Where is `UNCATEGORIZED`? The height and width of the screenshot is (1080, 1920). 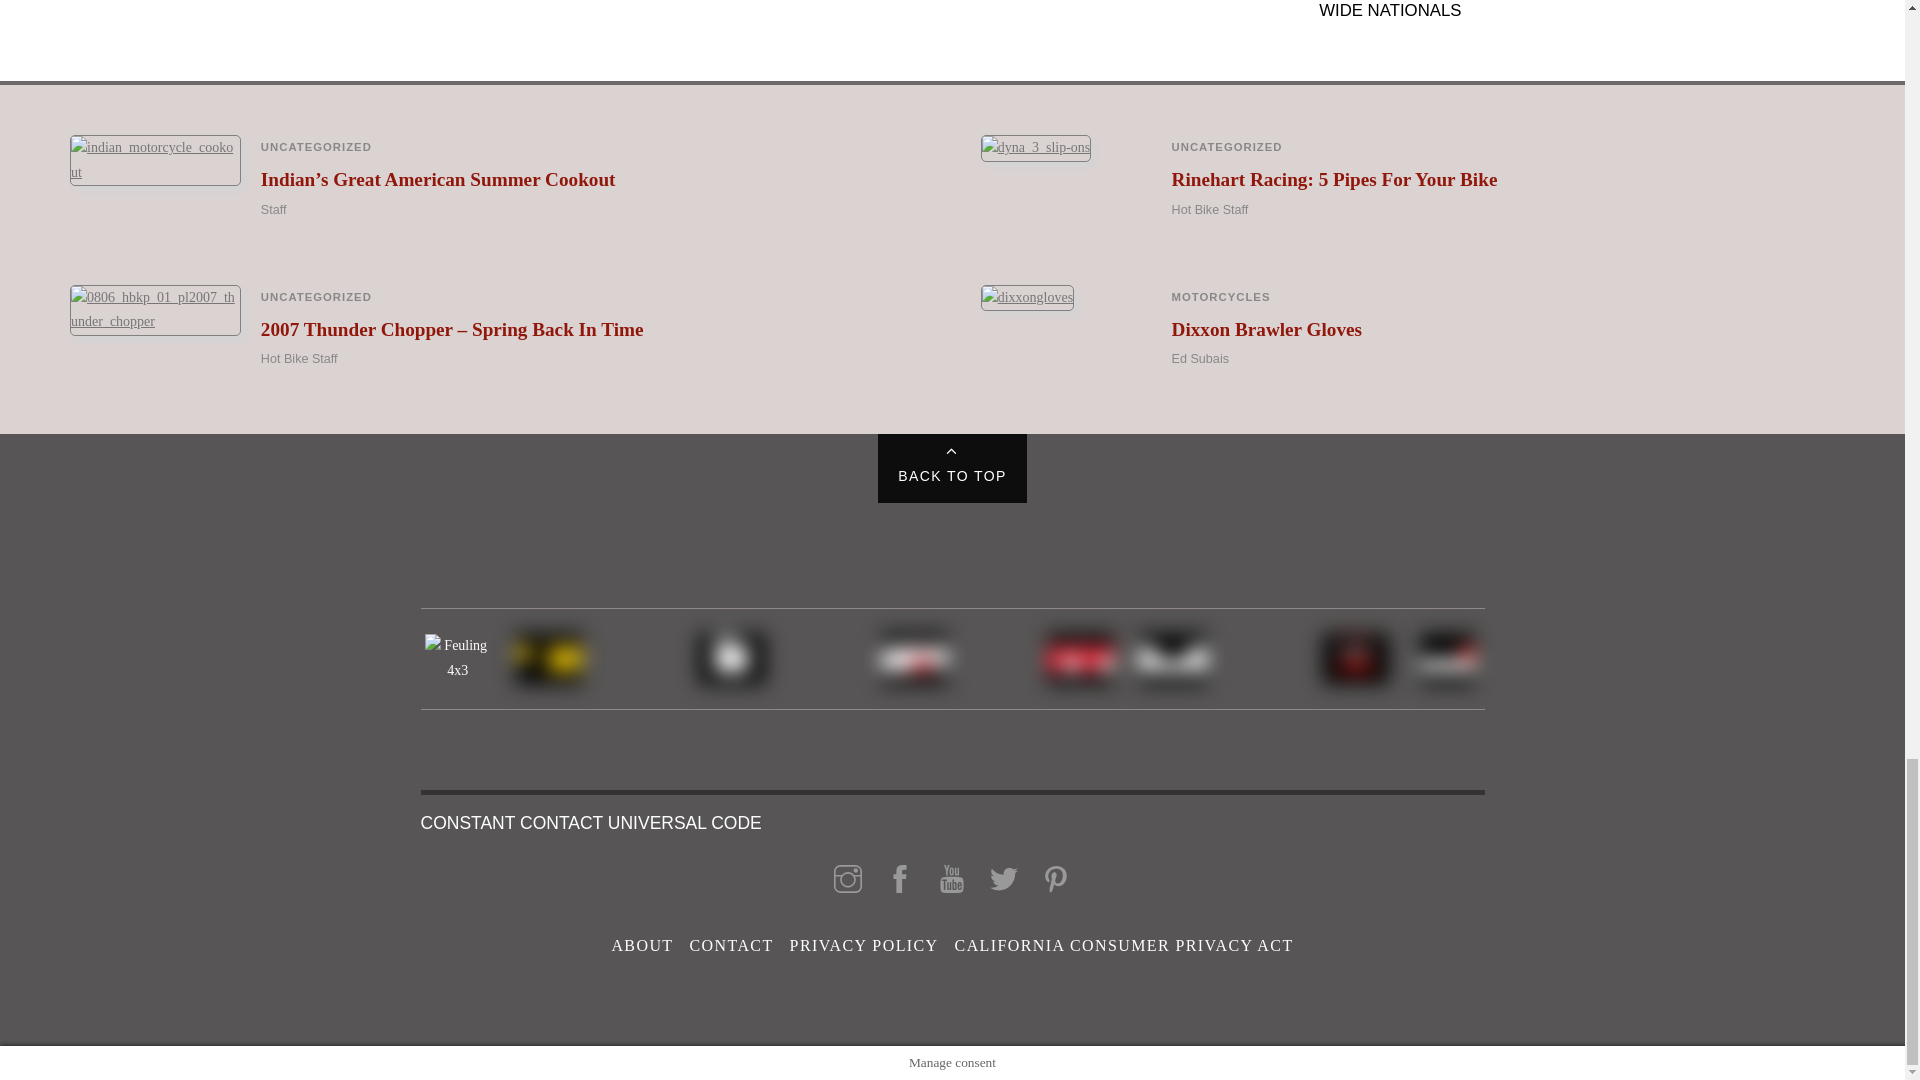
UNCATEGORIZED is located at coordinates (316, 147).